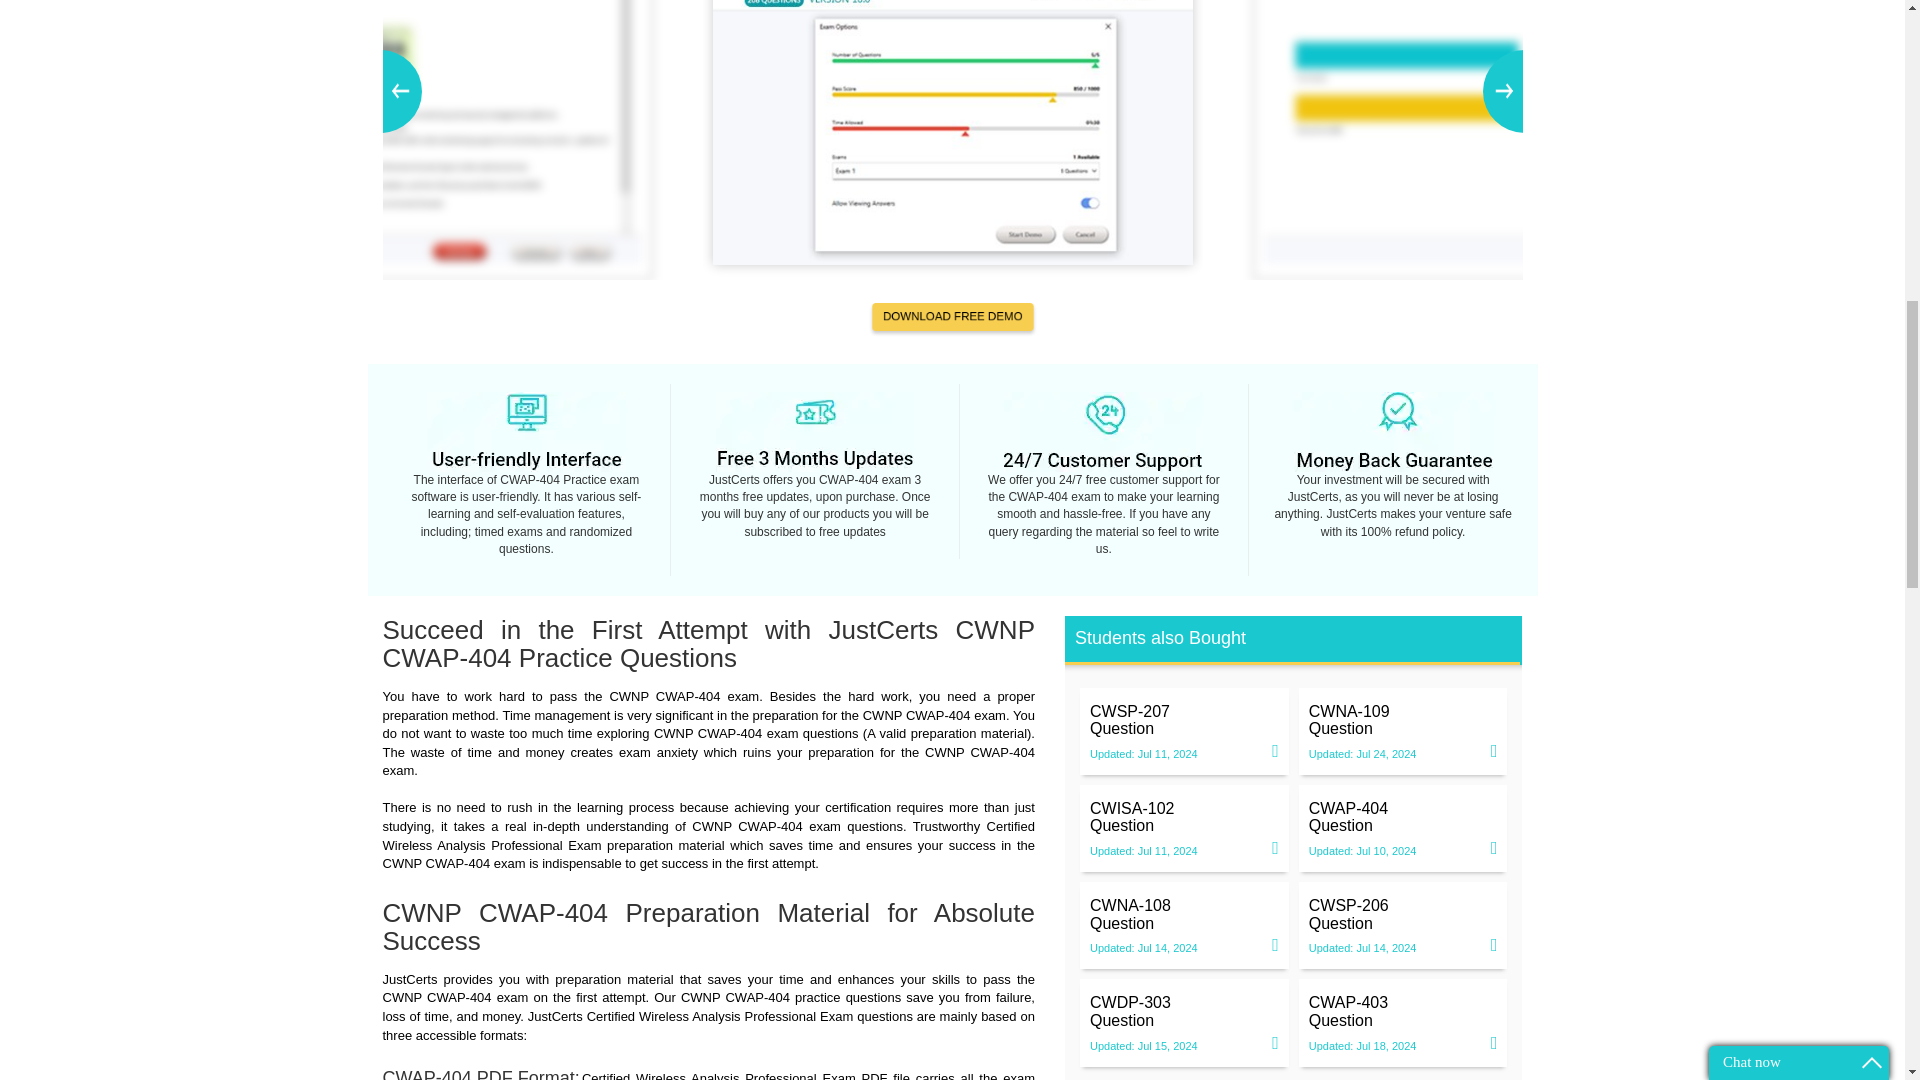 This screenshot has width=1920, height=1080. Describe the element at coordinates (1403, 1011) in the screenshot. I see `DOWNLOAD FREE DEMO` at that location.